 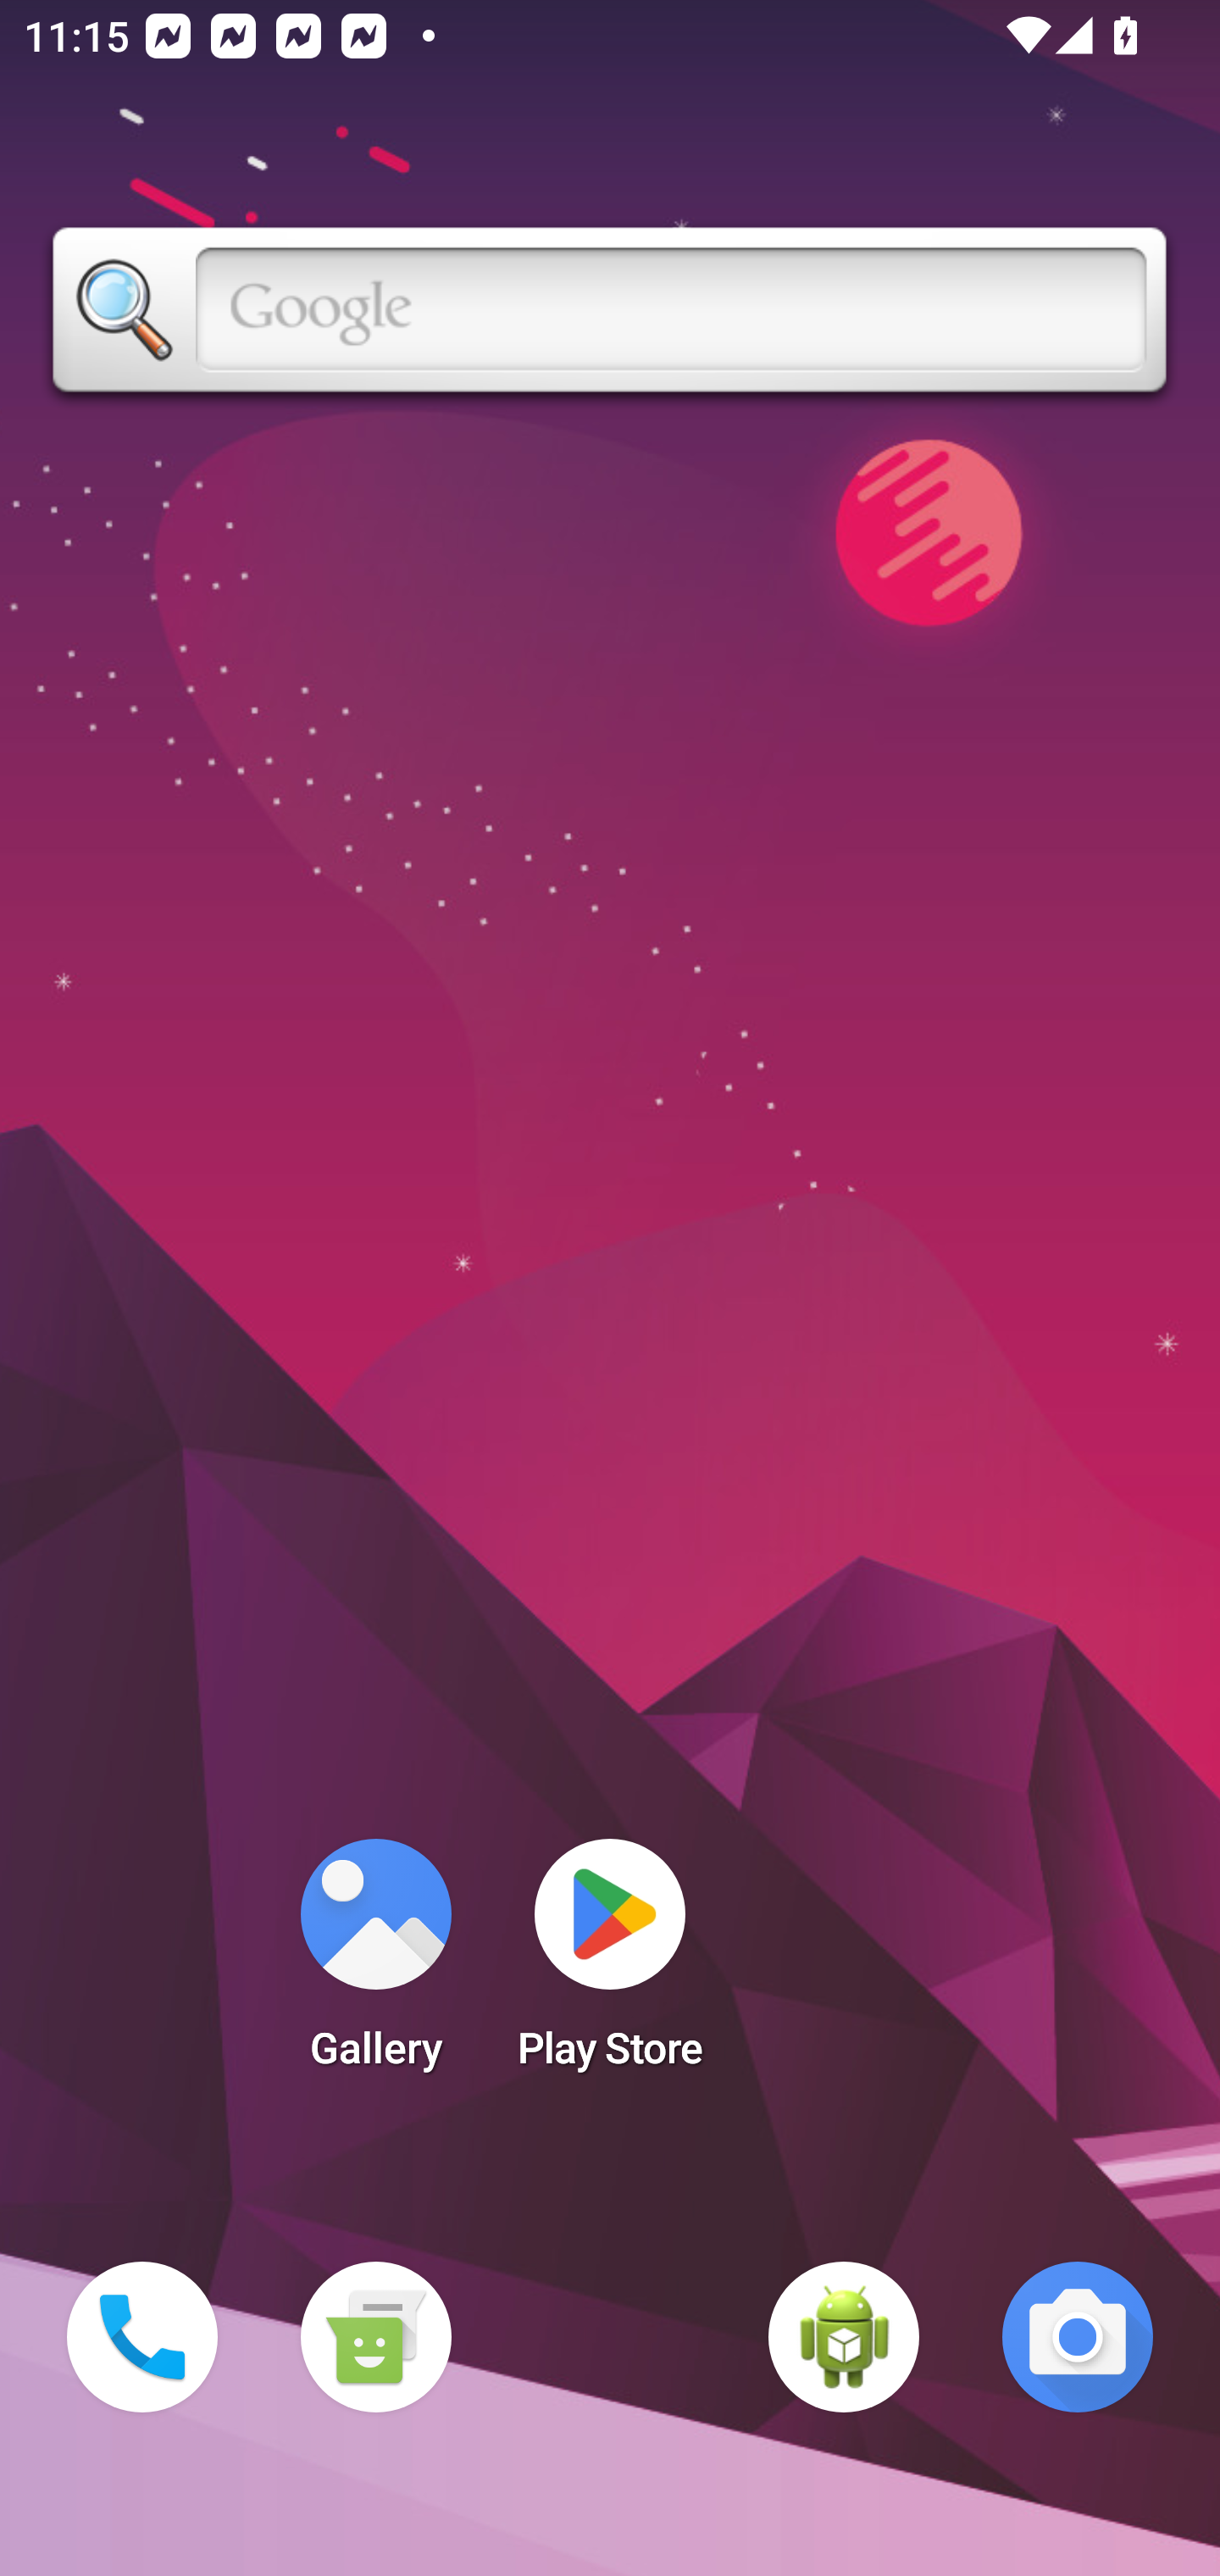 What do you see at coordinates (844, 2337) in the screenshot?
I see `WebView Browser Tester` at bounding box center [844, 2337].